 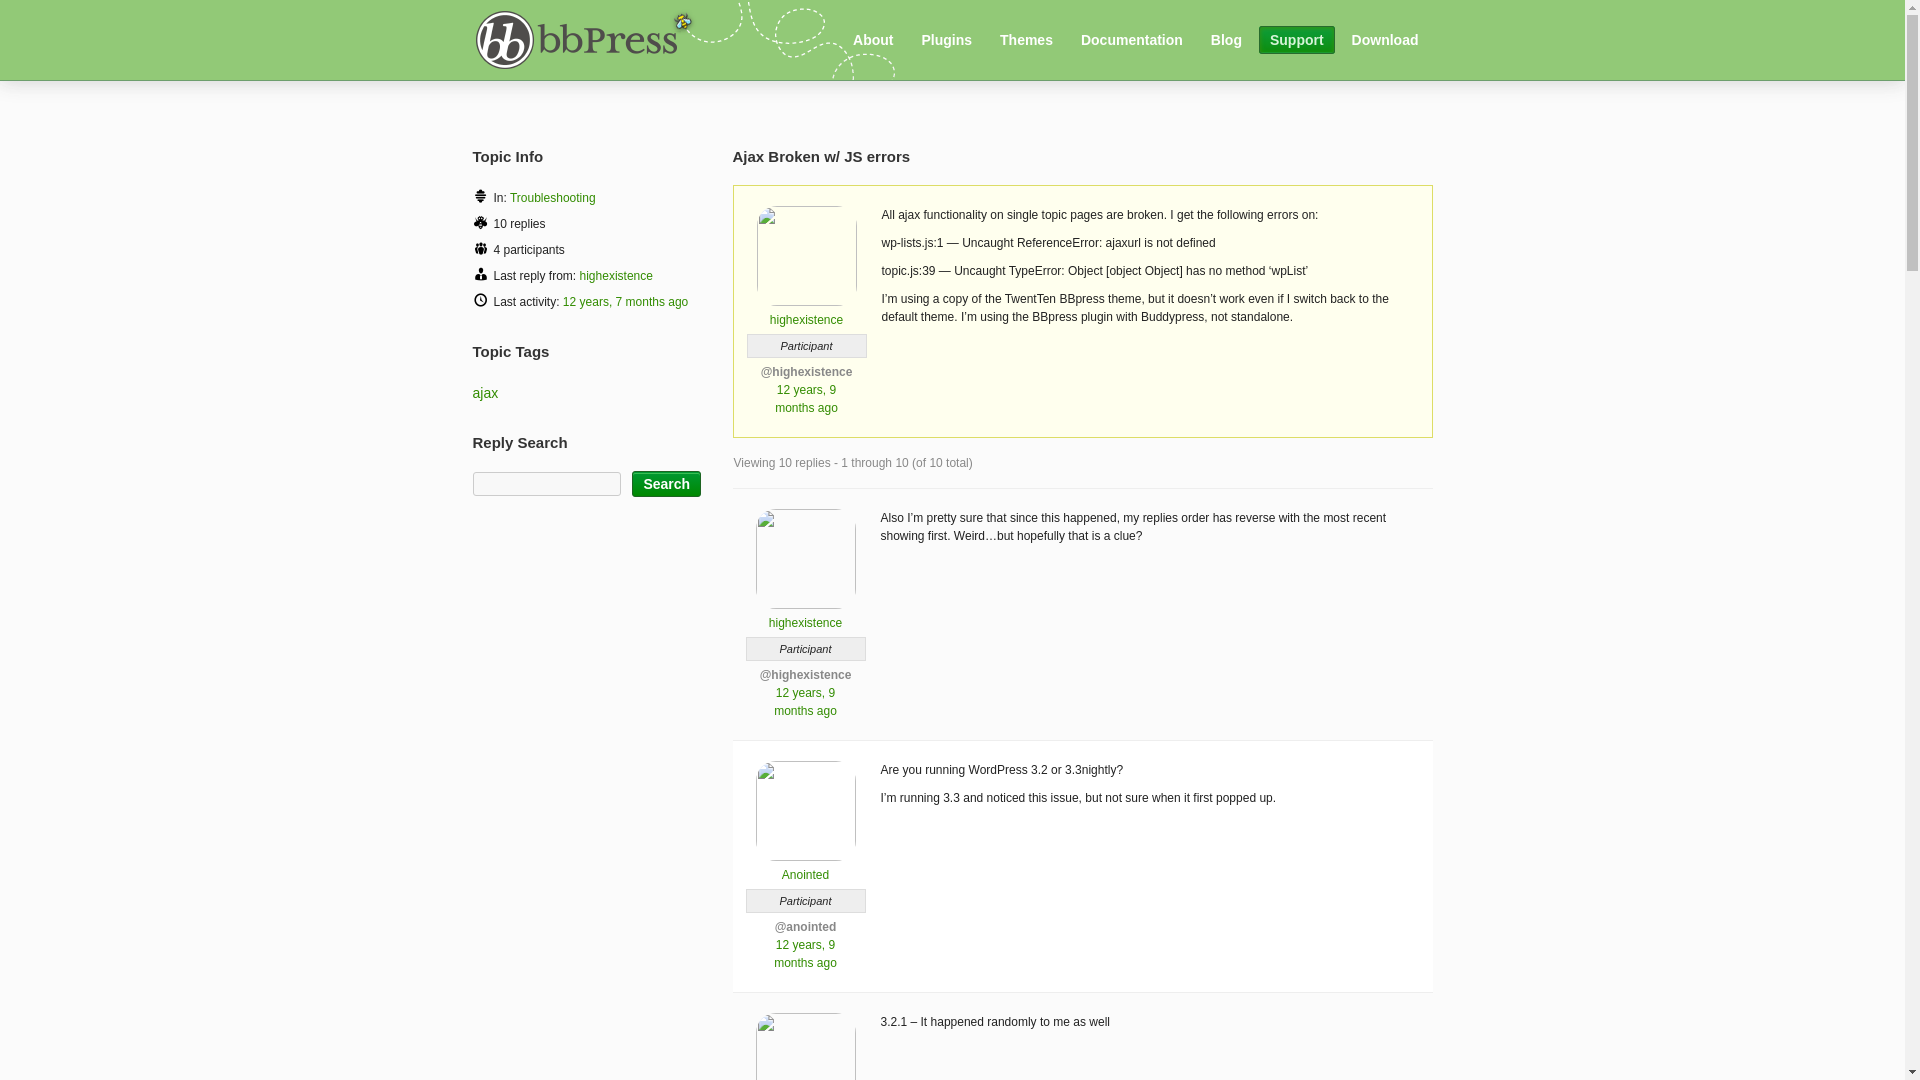 What do you see at coordinates (806, 398) in the screenshot?
I see `12 years, 9 months ago` at bounding box center [806, 398].